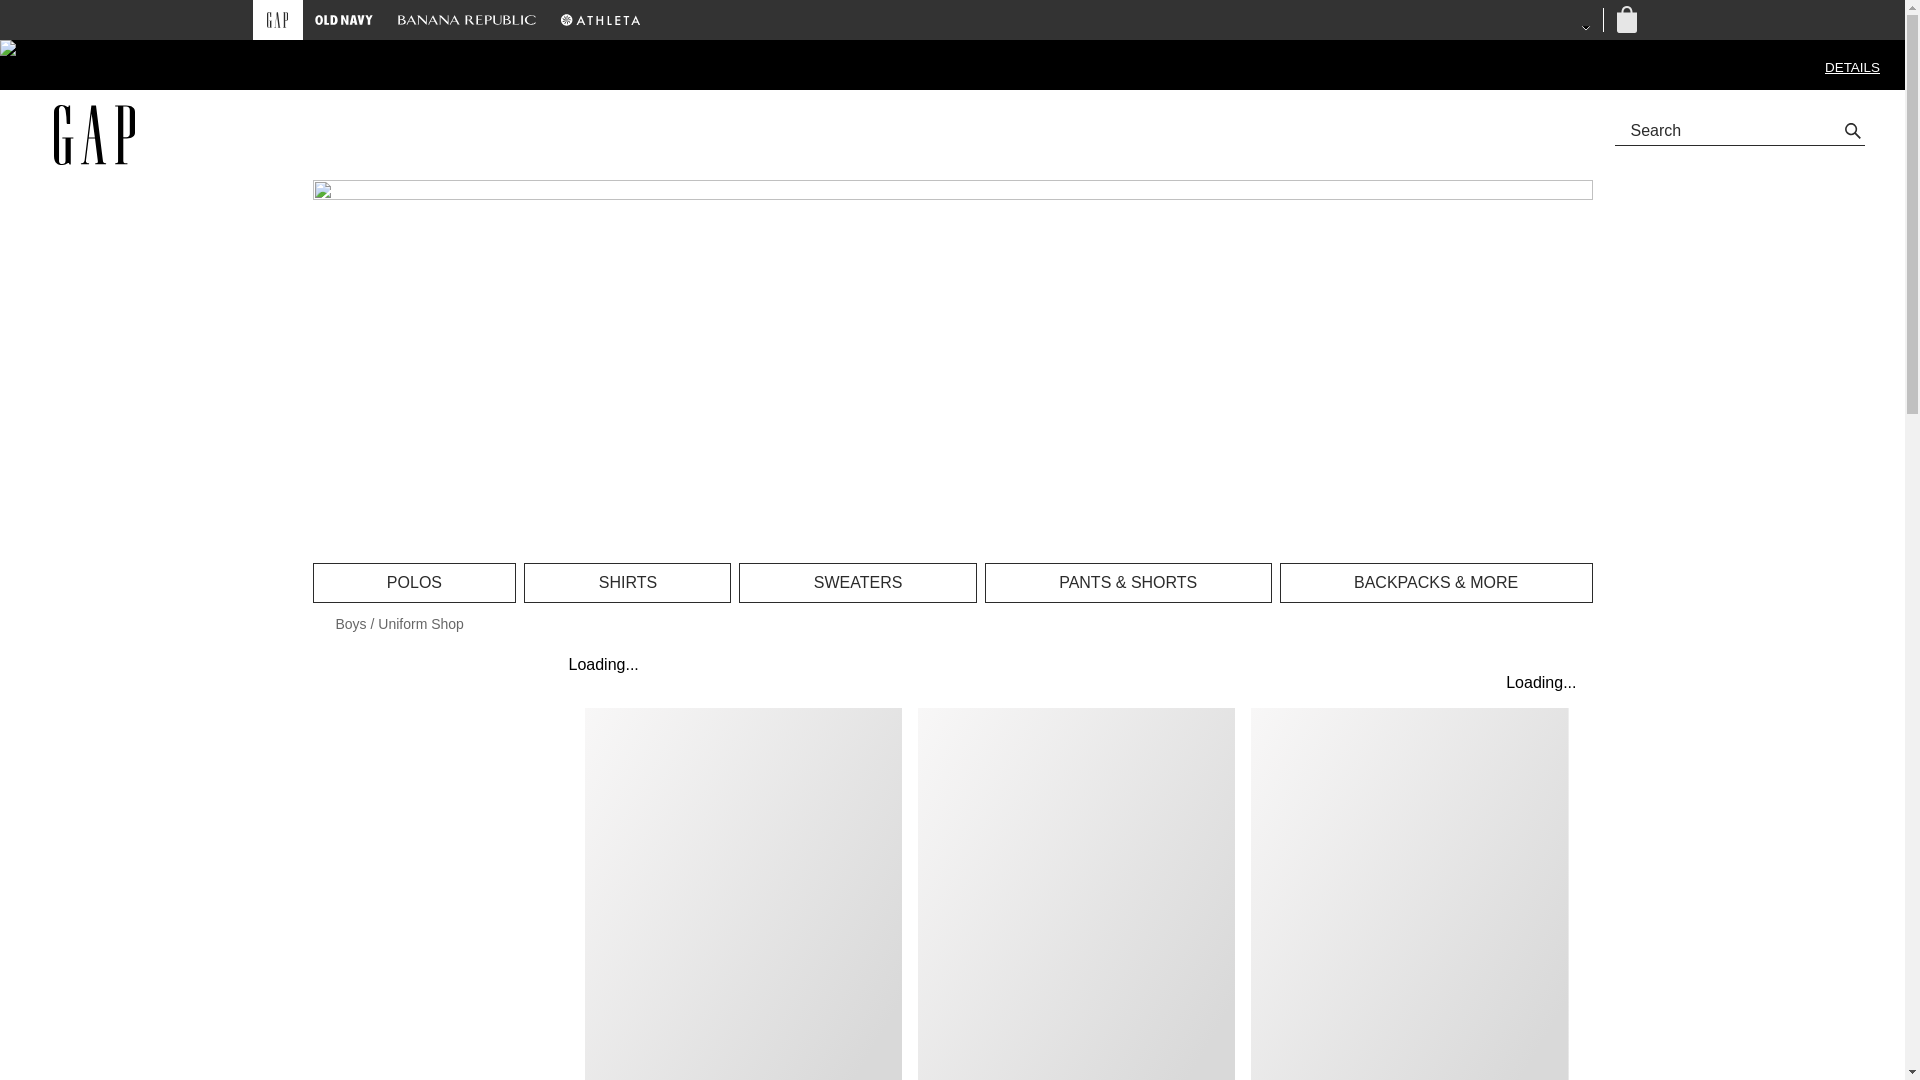  I want to click on Bag, so click(1625, 20).